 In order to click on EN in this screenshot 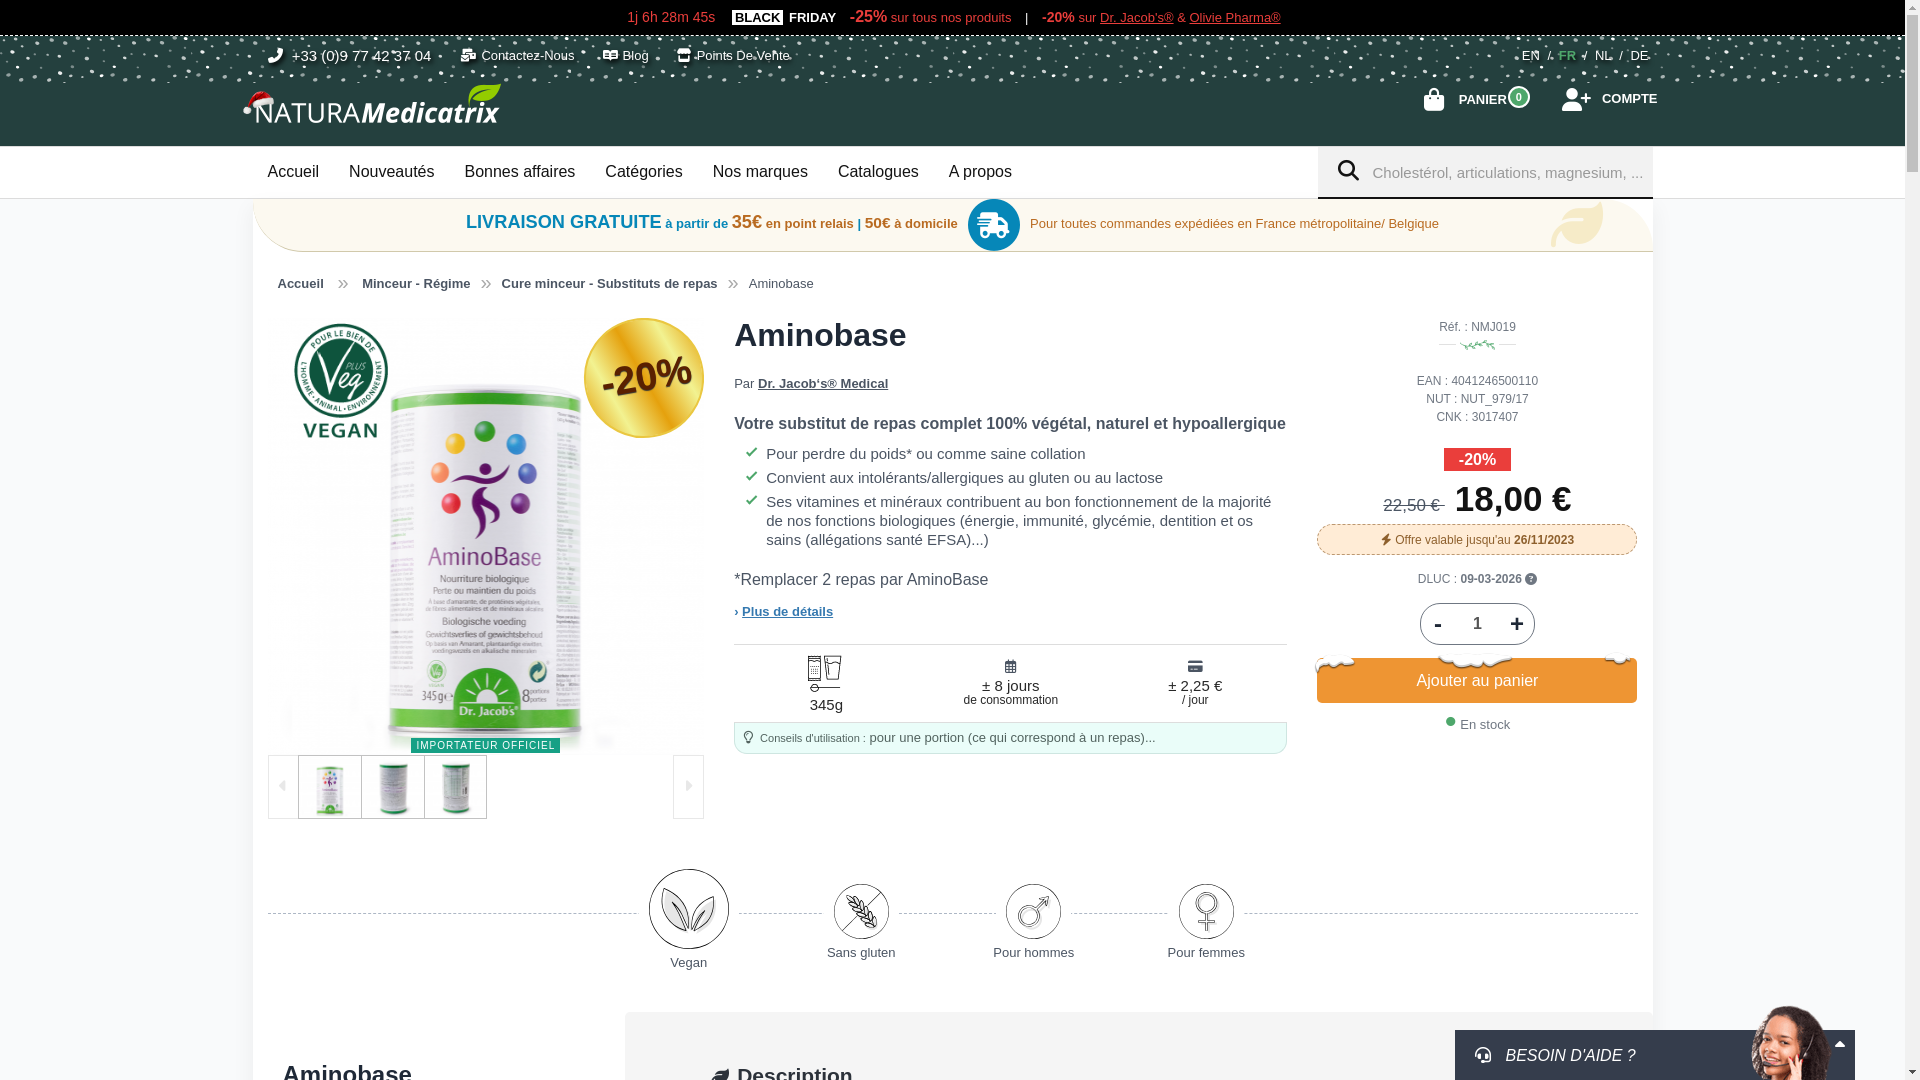, I will do `click(1531, 56)`.